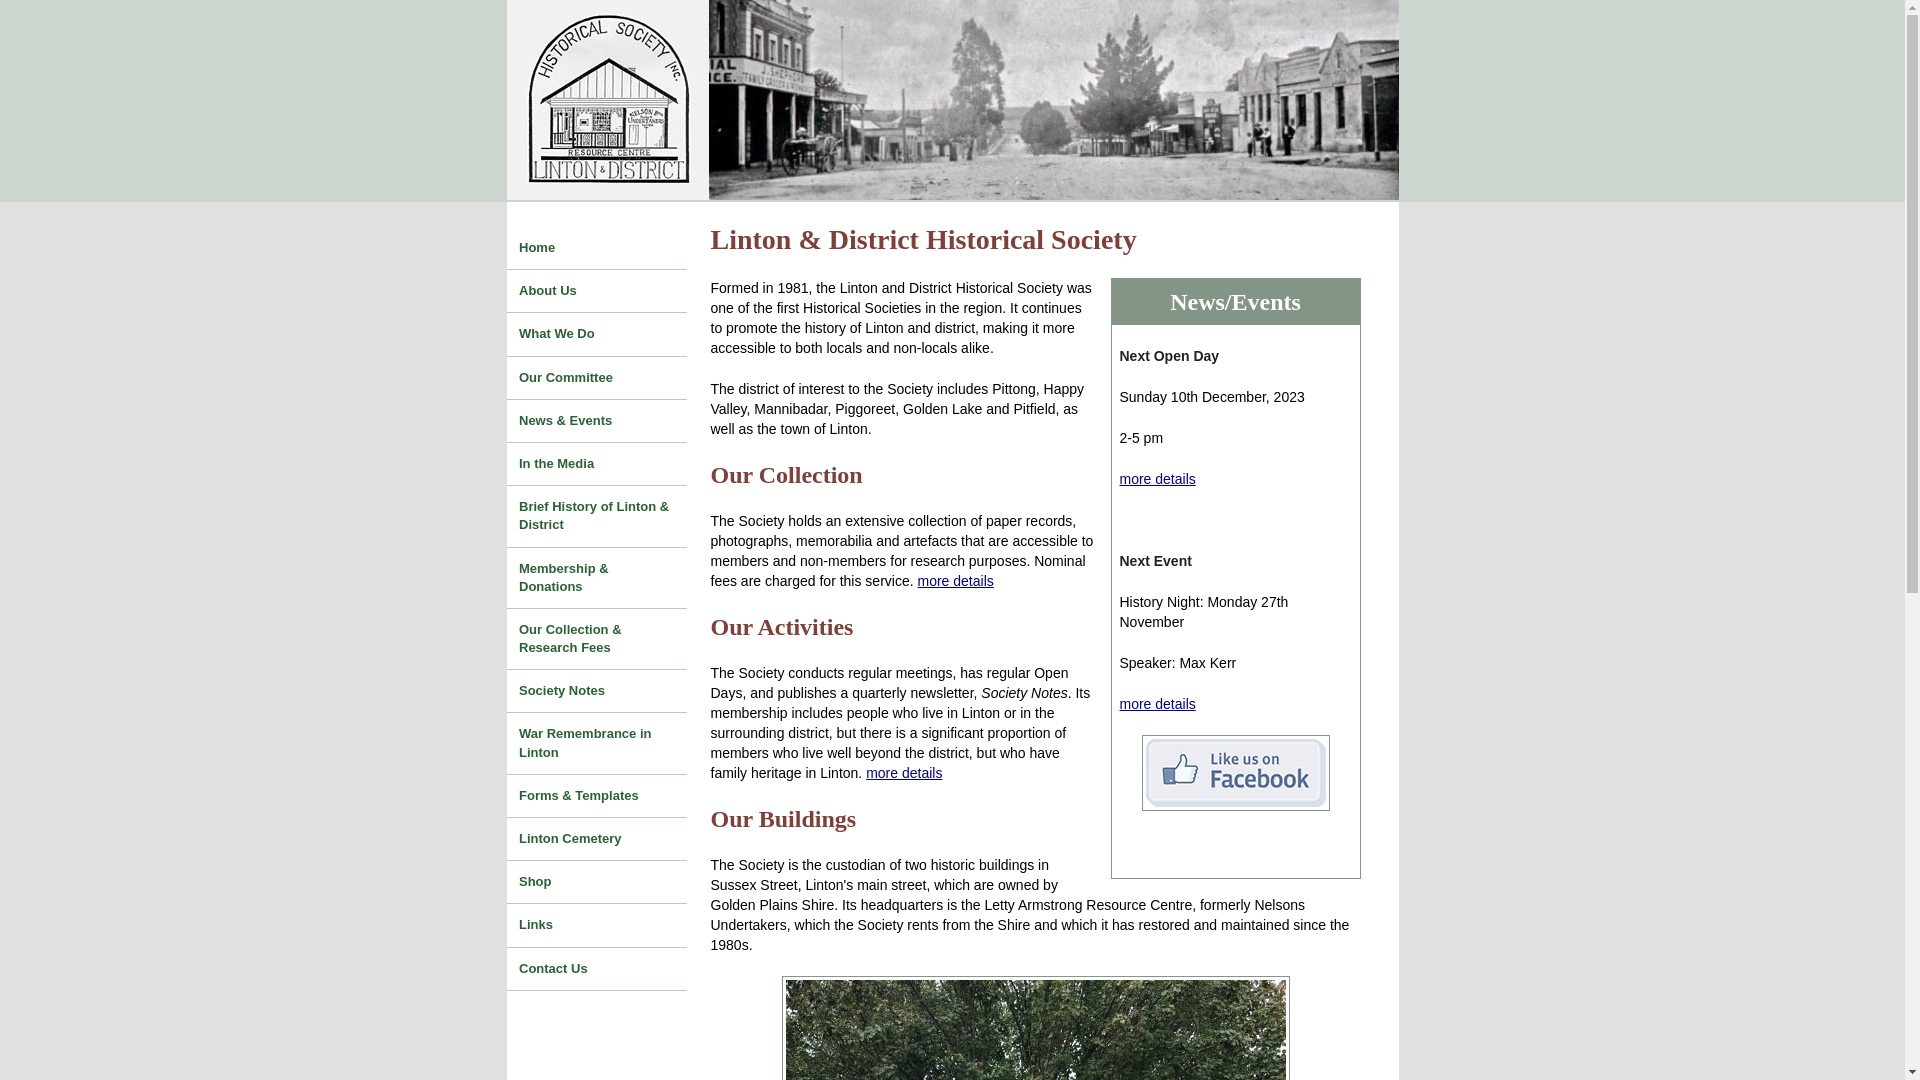 The image size is (1920, 1080). What do you see at coordinates (596, 334) in the screenshot?
I see `What We Do` at bounding box center [596, 334].